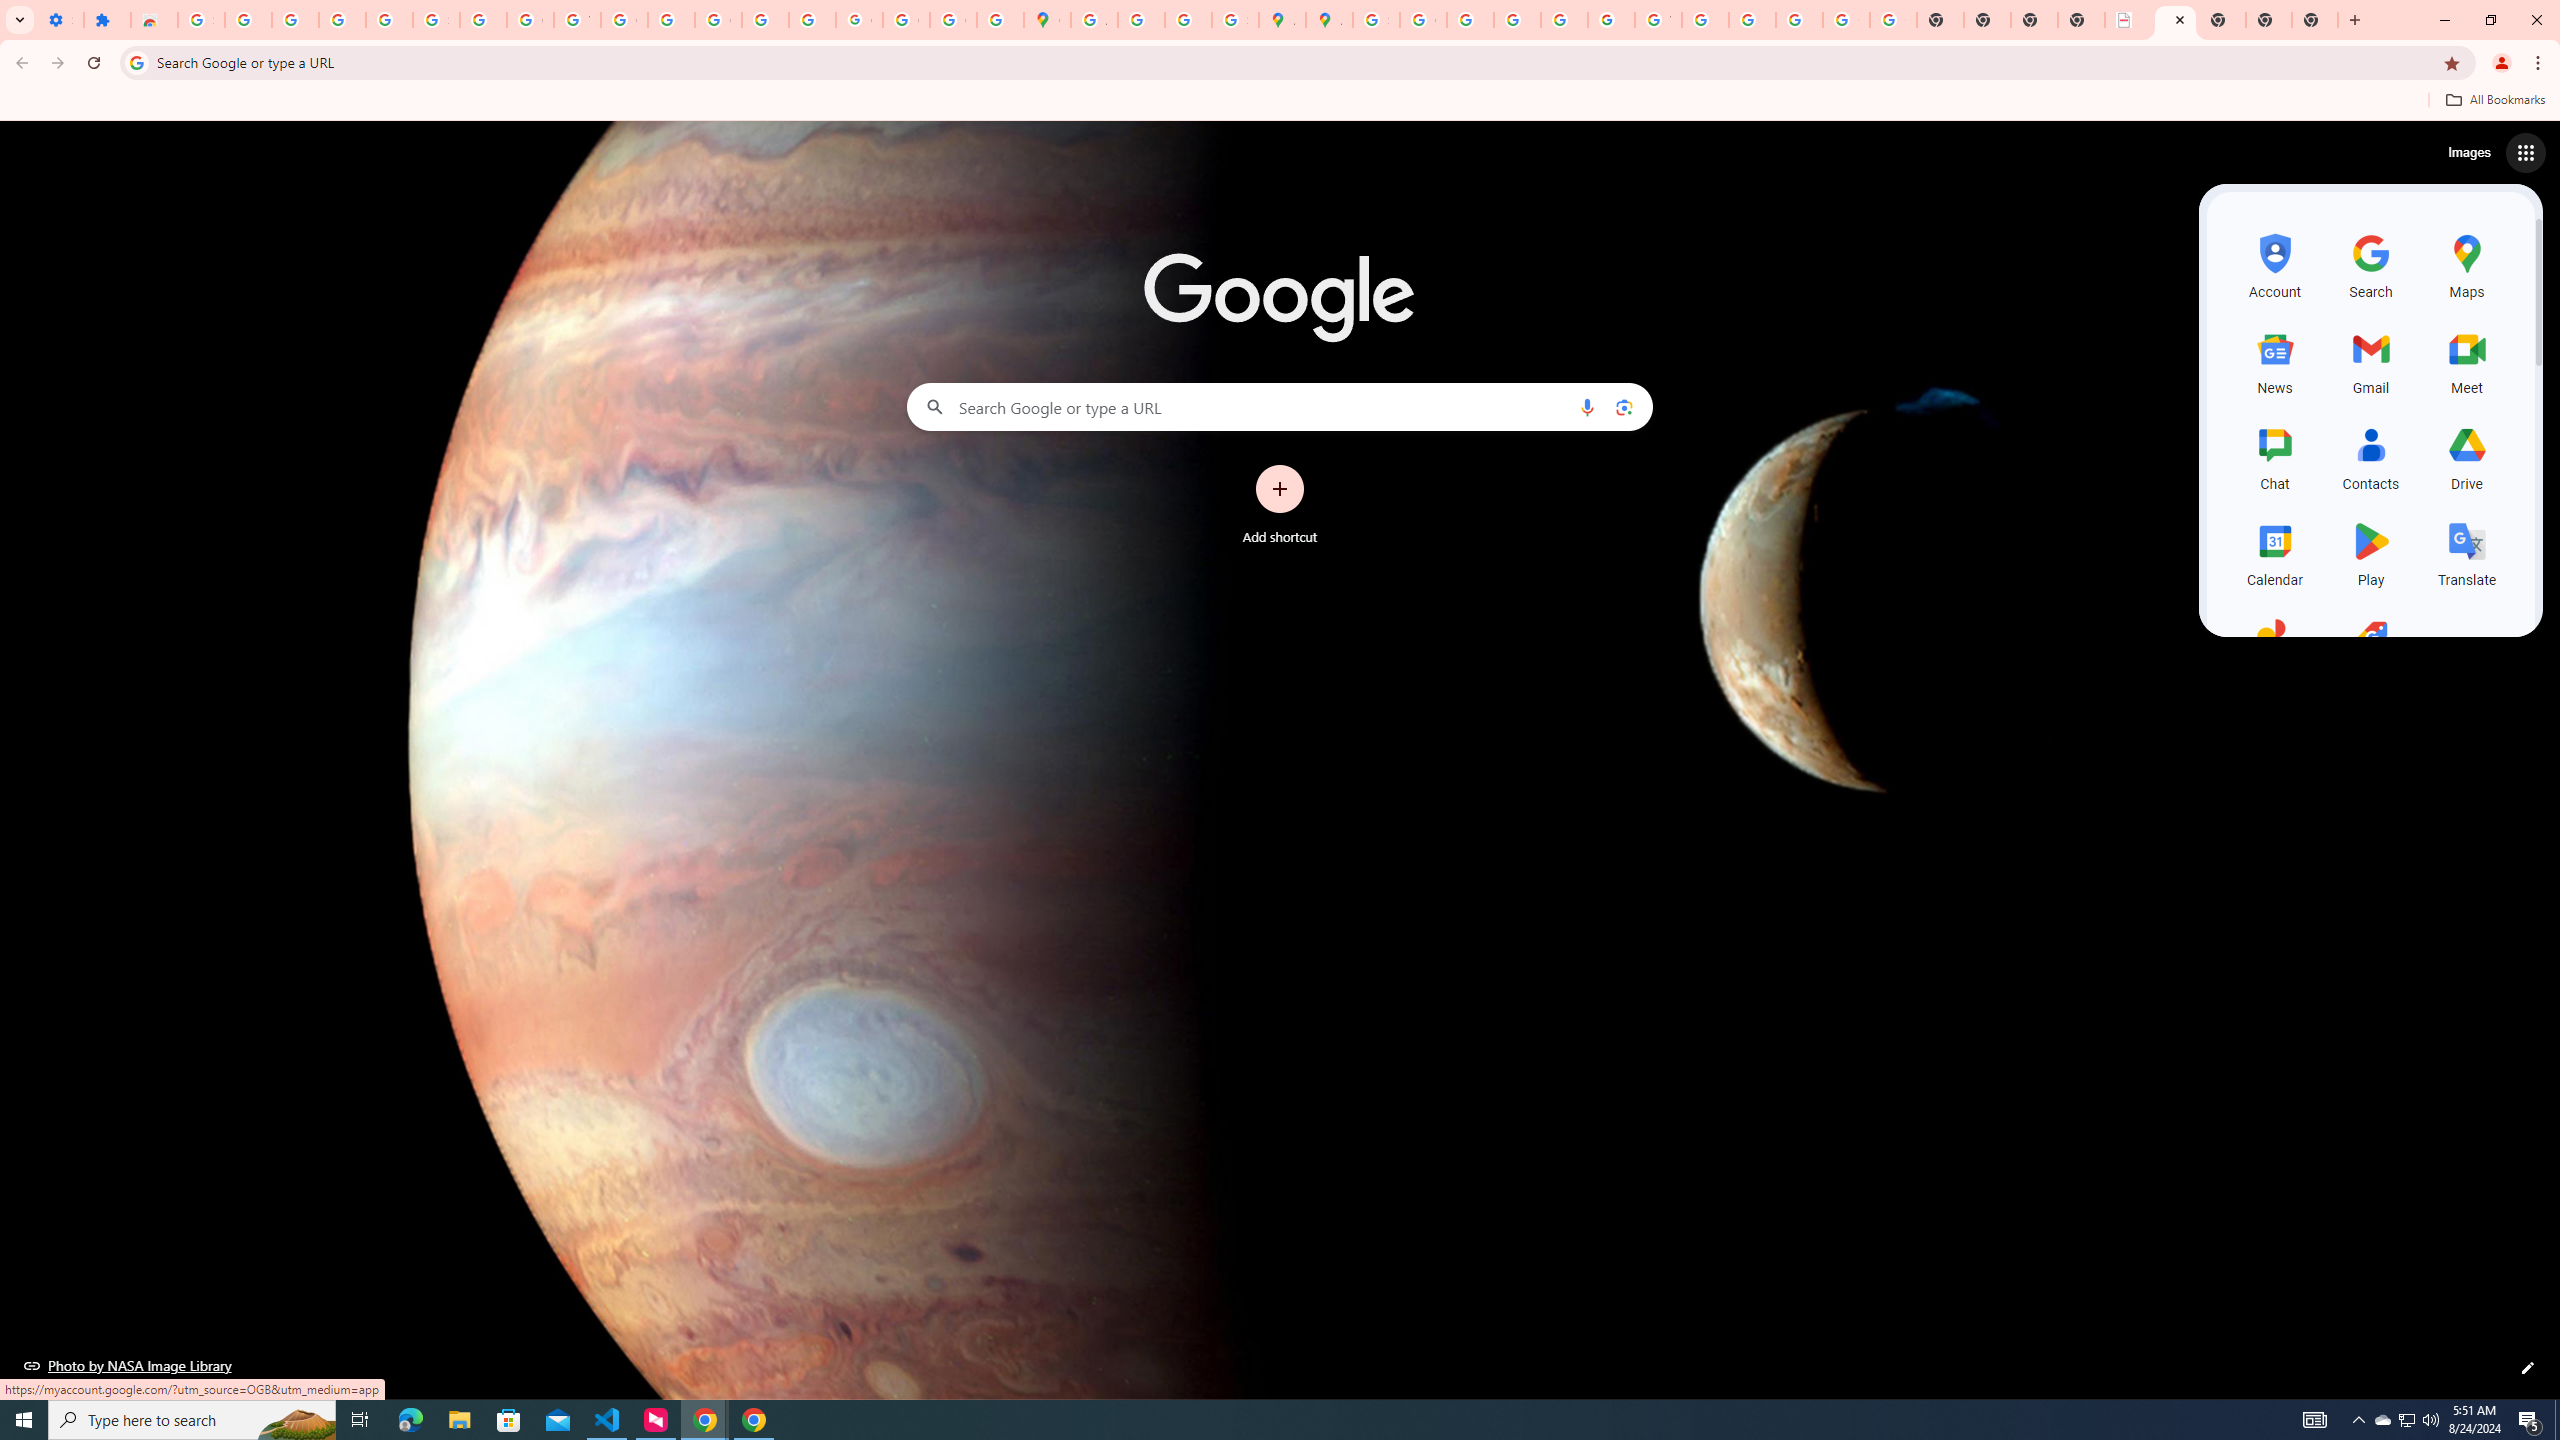 The width and height of the screenshot is (2560, 1440). I want to click on Meet, row 2 of 5 and column 3 of 3 in the first section, so click(2466, 360).